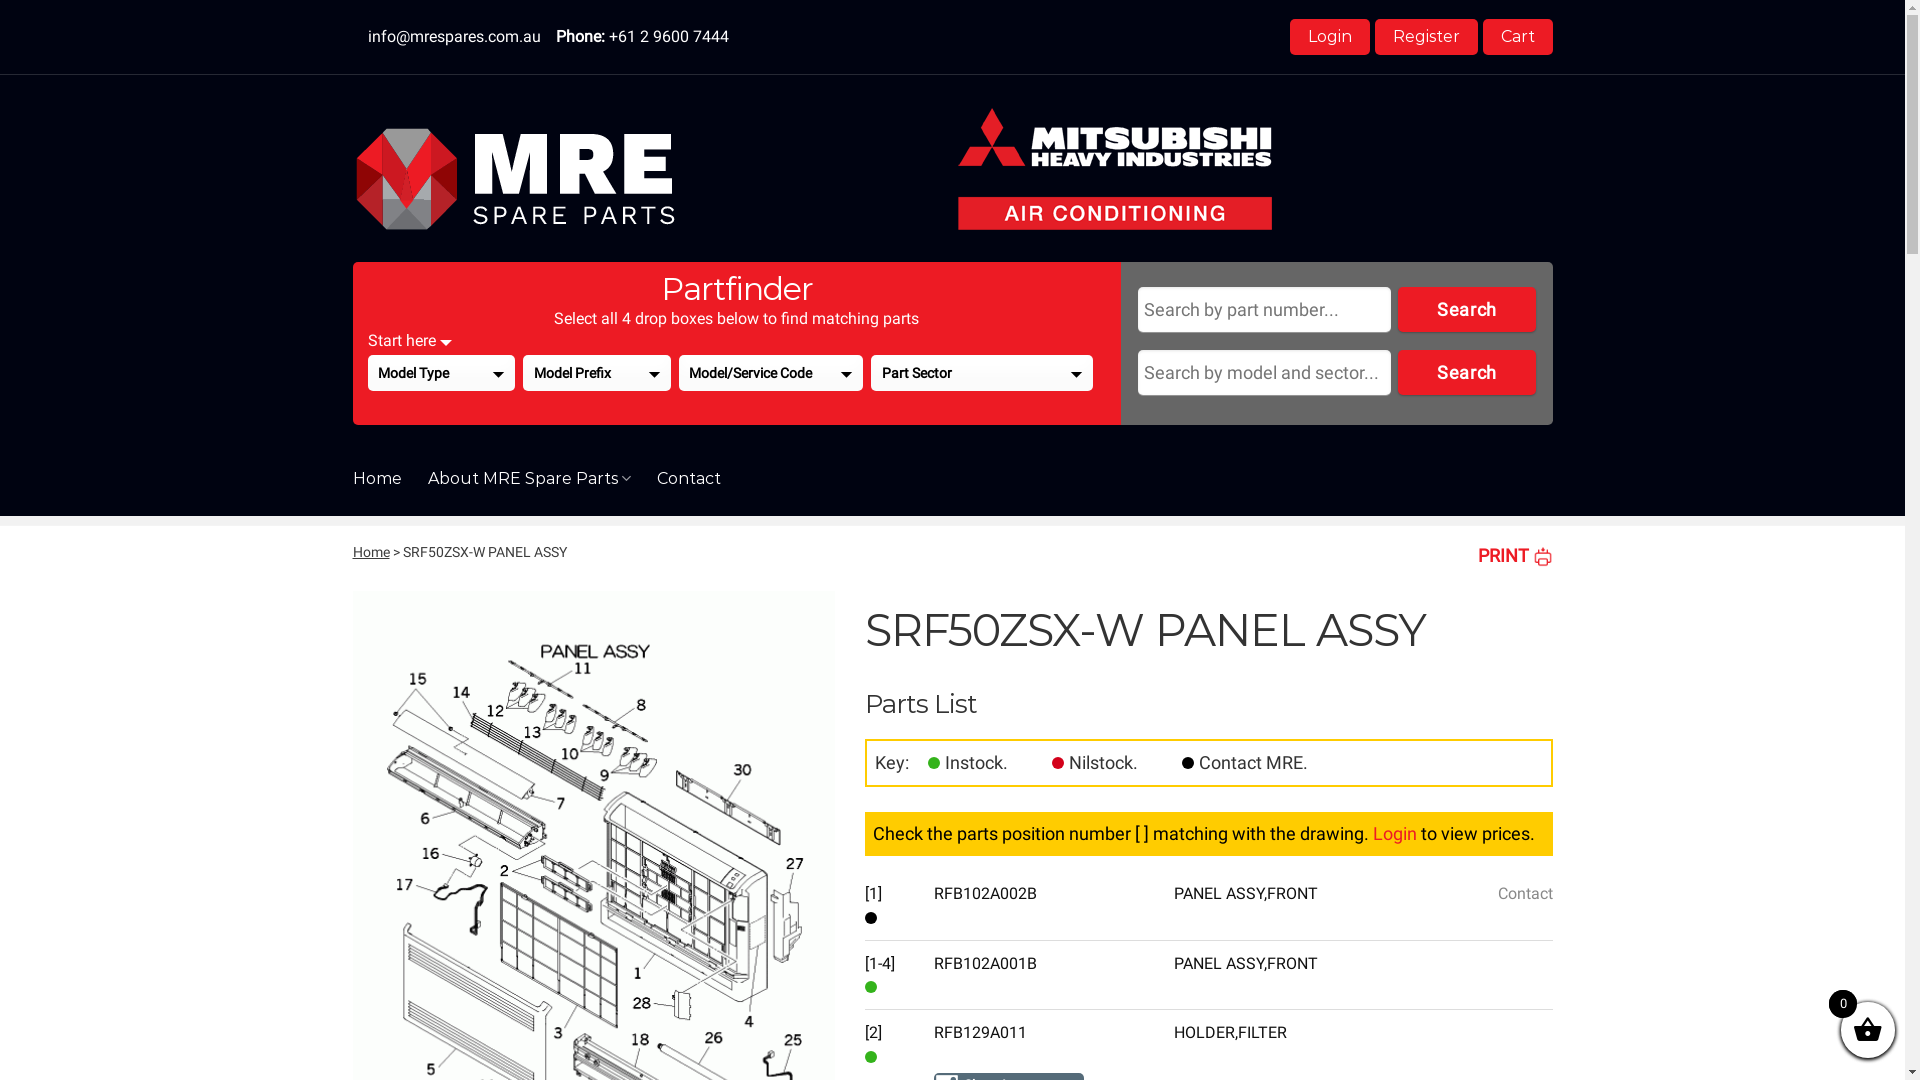 This screenshot has width=1920, height=1080. I want to click on About MRE Spare Parts, so click(530, 478).